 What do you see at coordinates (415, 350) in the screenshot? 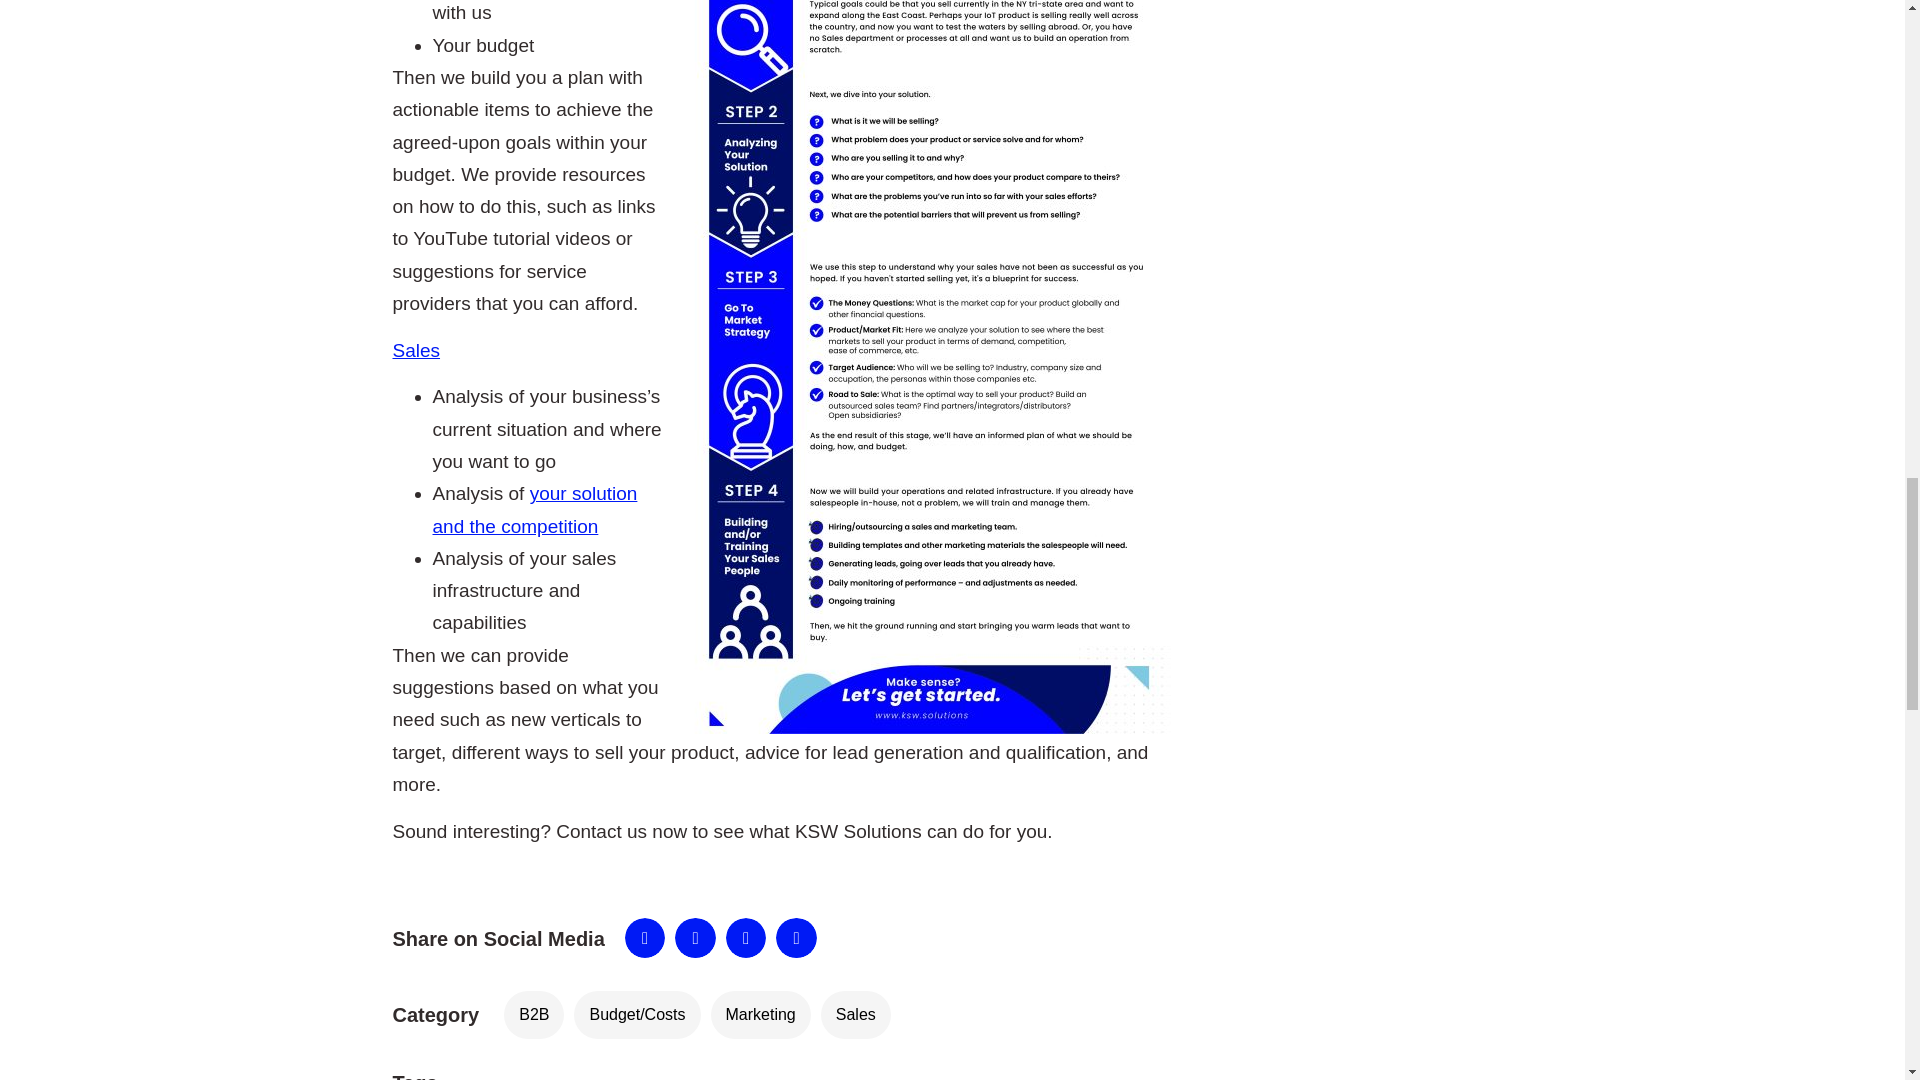
I see `Sales` at bounding box center [415, 350].